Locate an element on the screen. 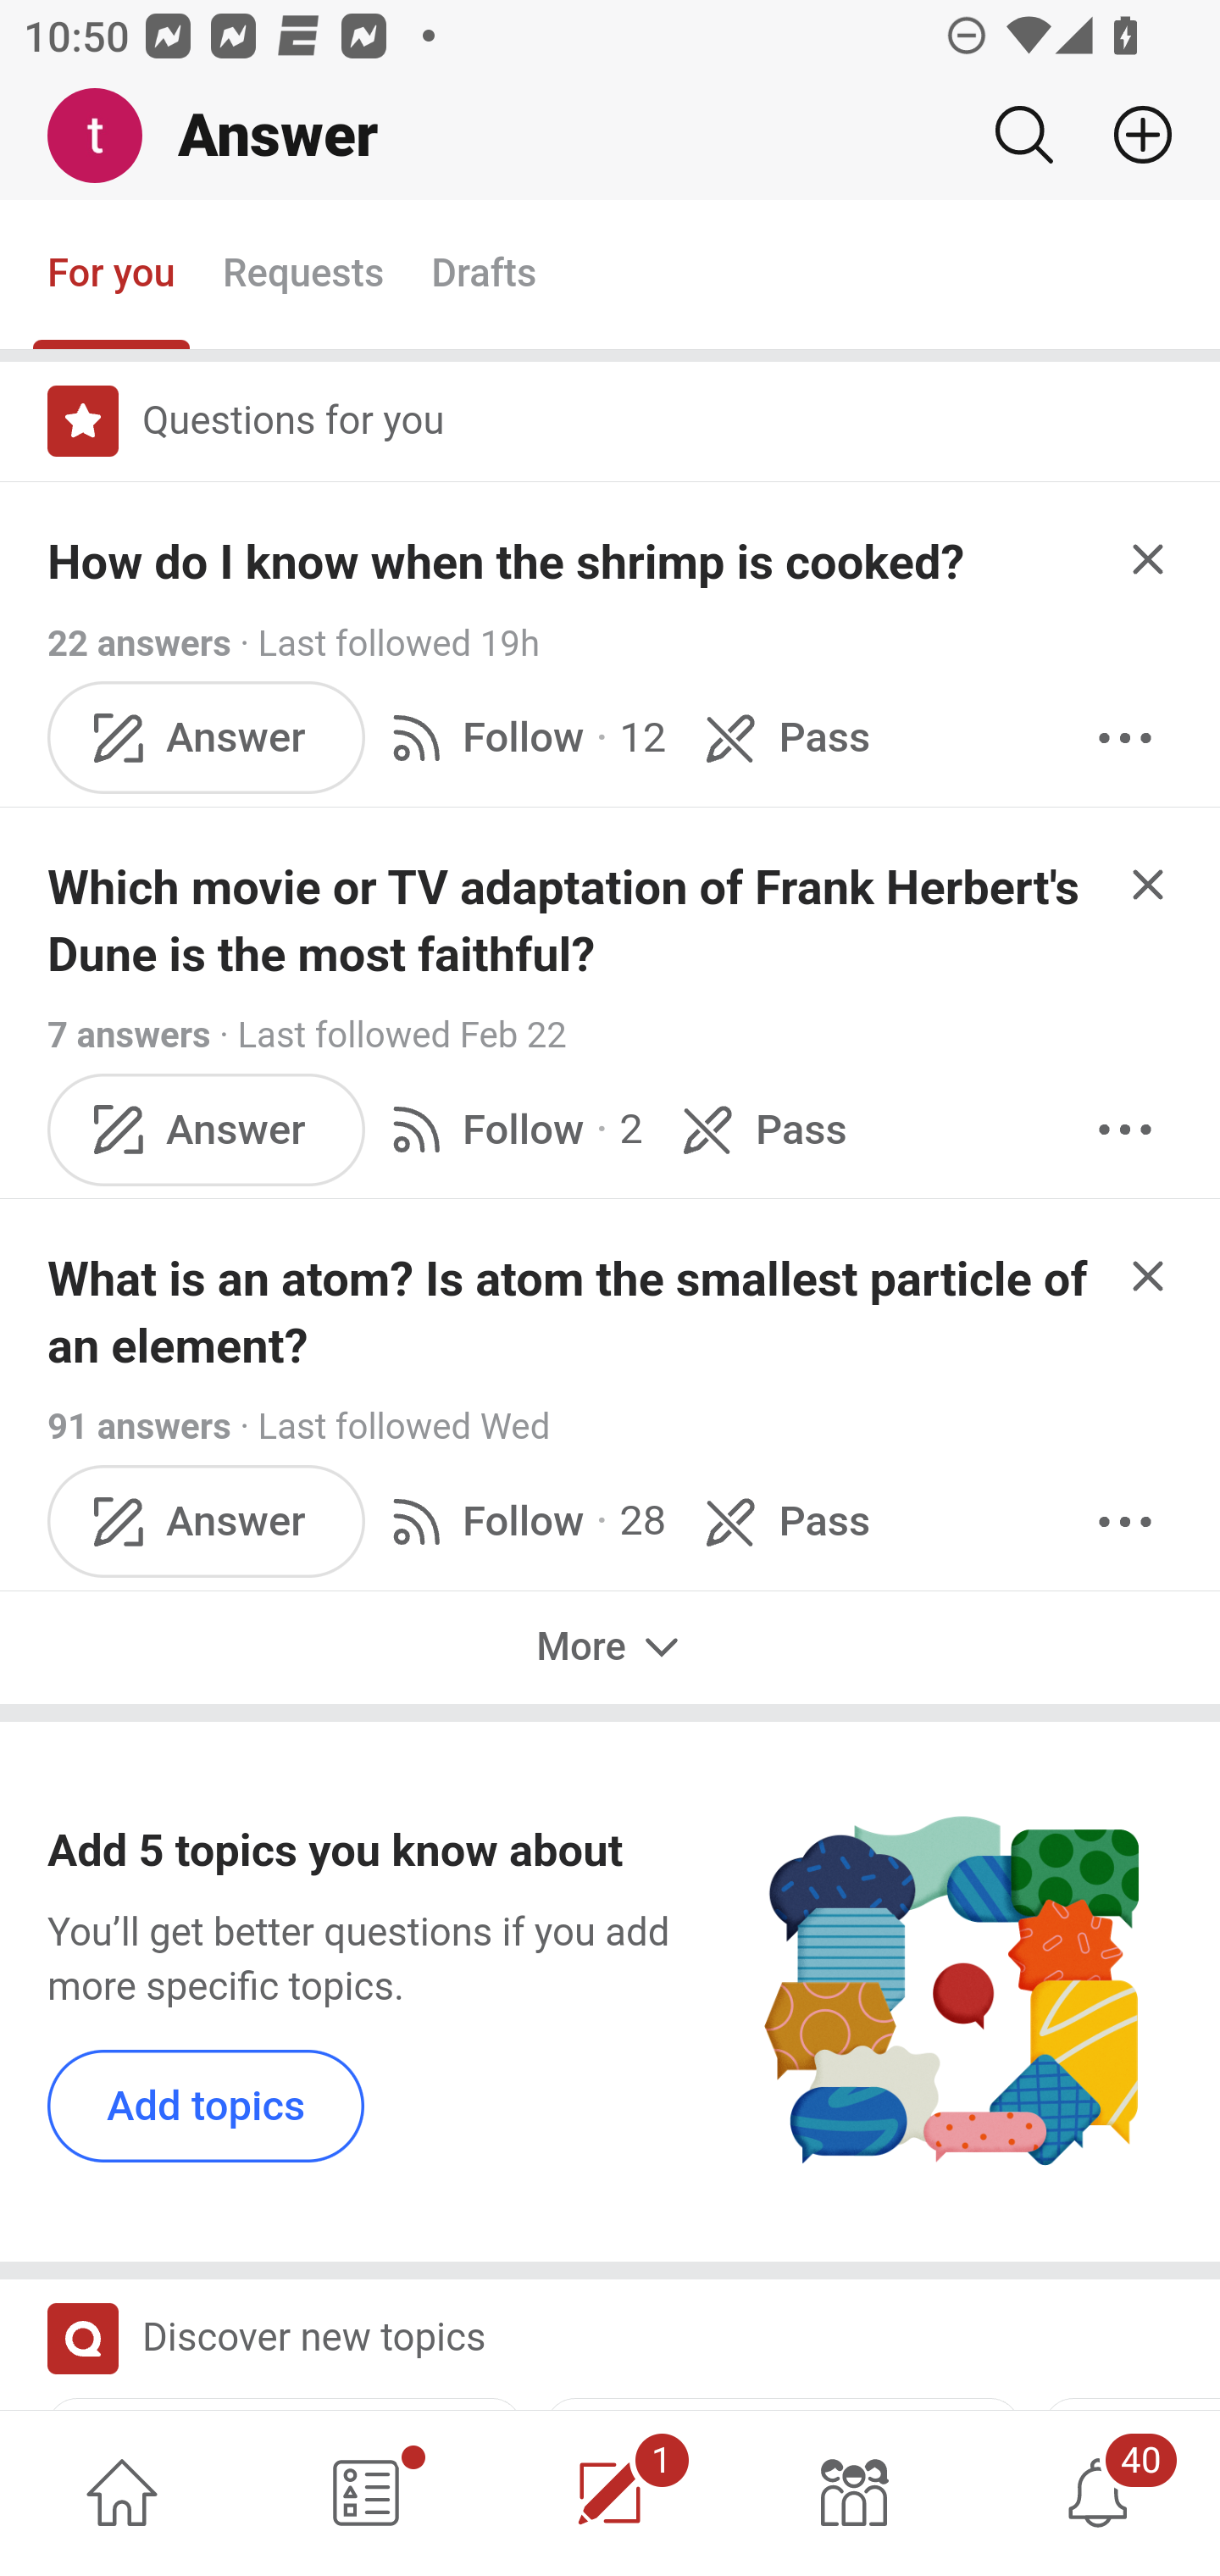 The height and width of the screenshot is (2576, 1220). Hide is located at coordinates (1149, 883).